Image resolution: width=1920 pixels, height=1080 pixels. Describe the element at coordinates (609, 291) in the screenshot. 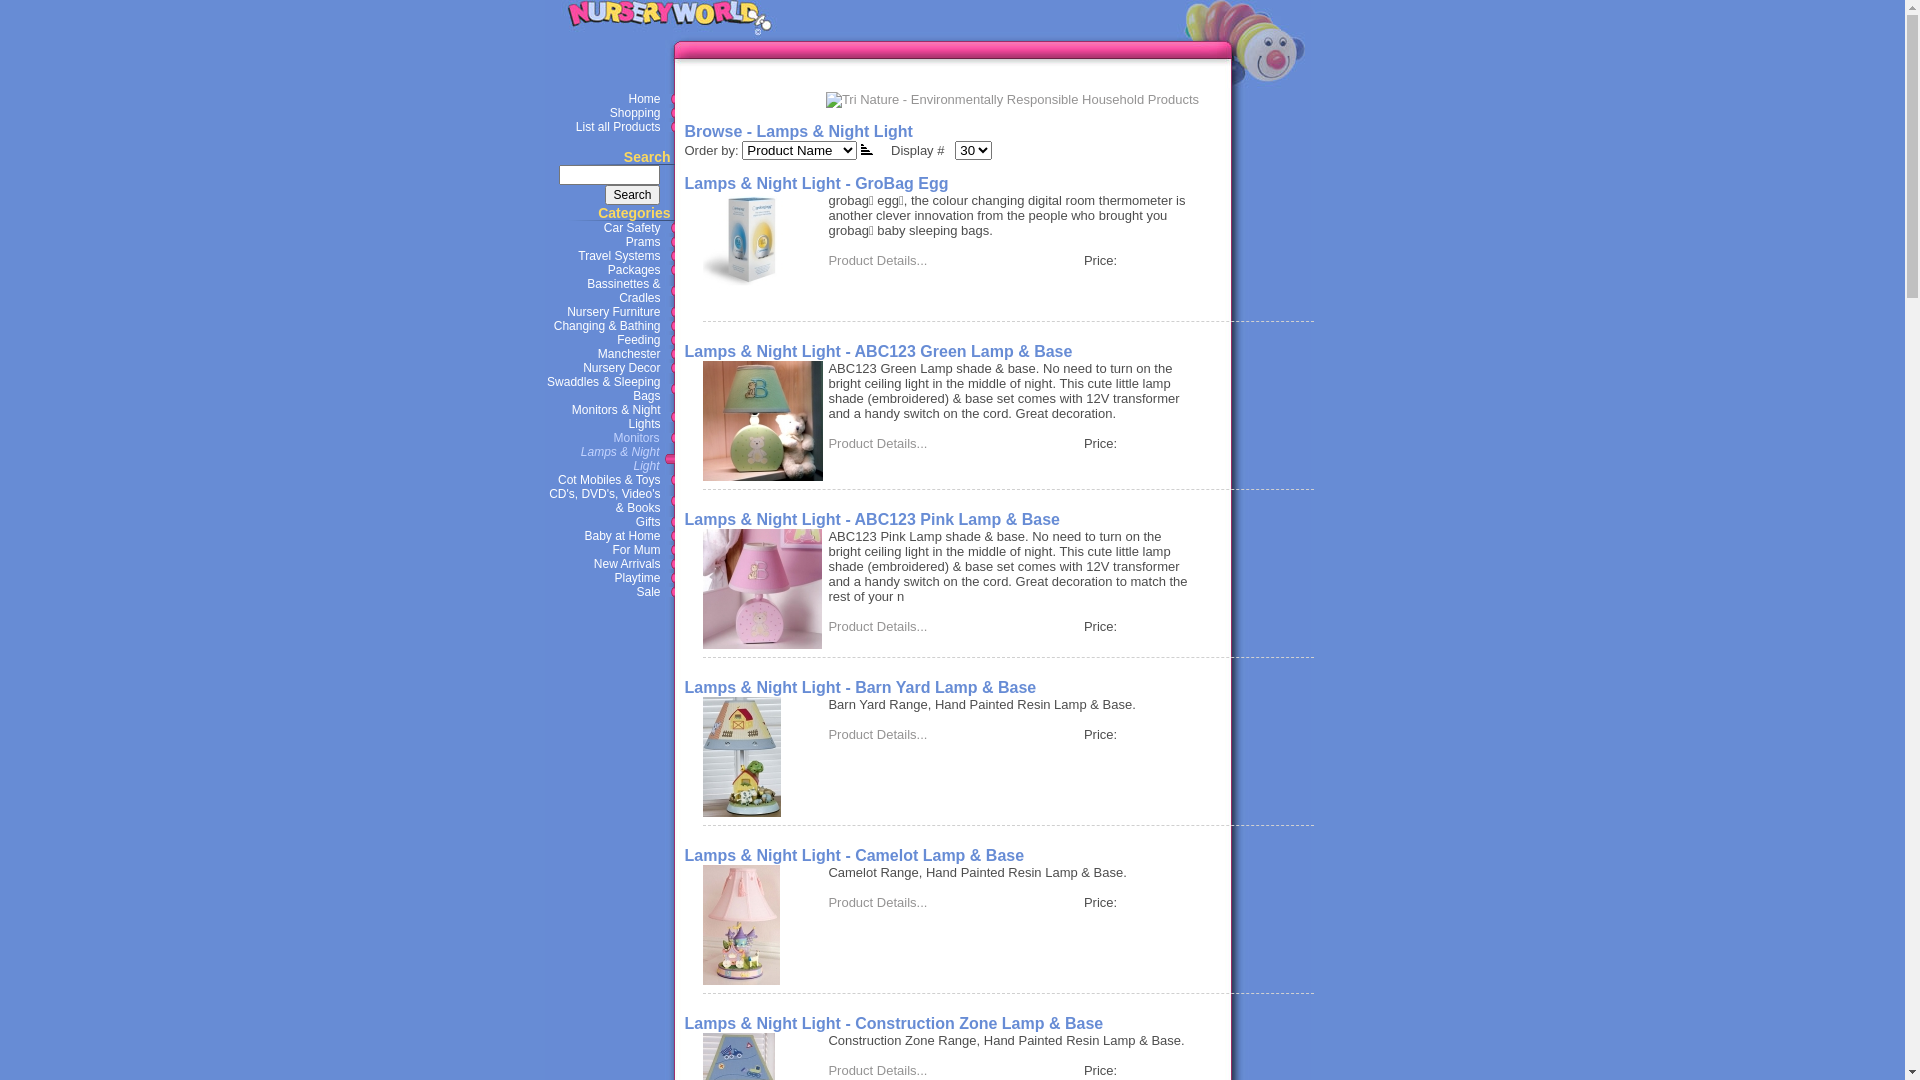

I see `Bassinettes & Cradles` at that location.